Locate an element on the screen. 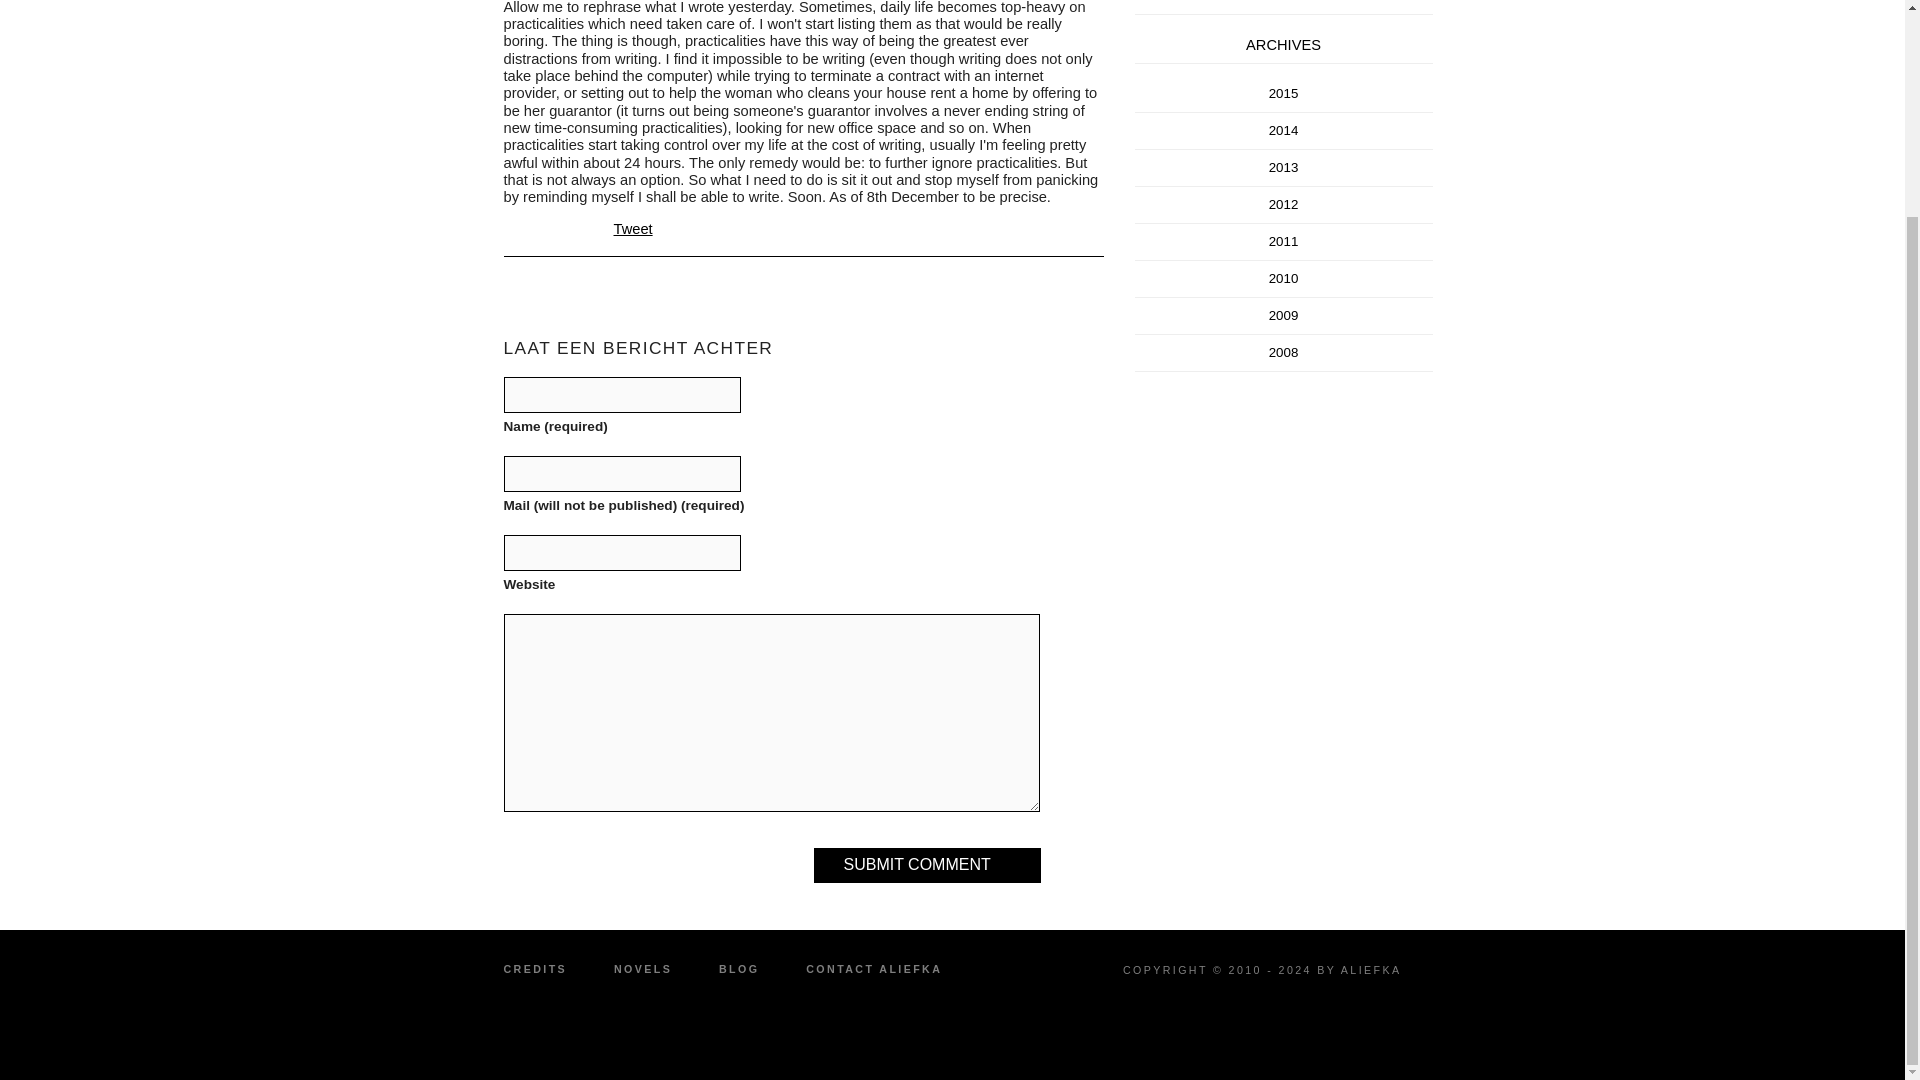 The height and width of the screenshot is (1080, 1920). Year 2010 archives is located at coordinates (1284, 278).